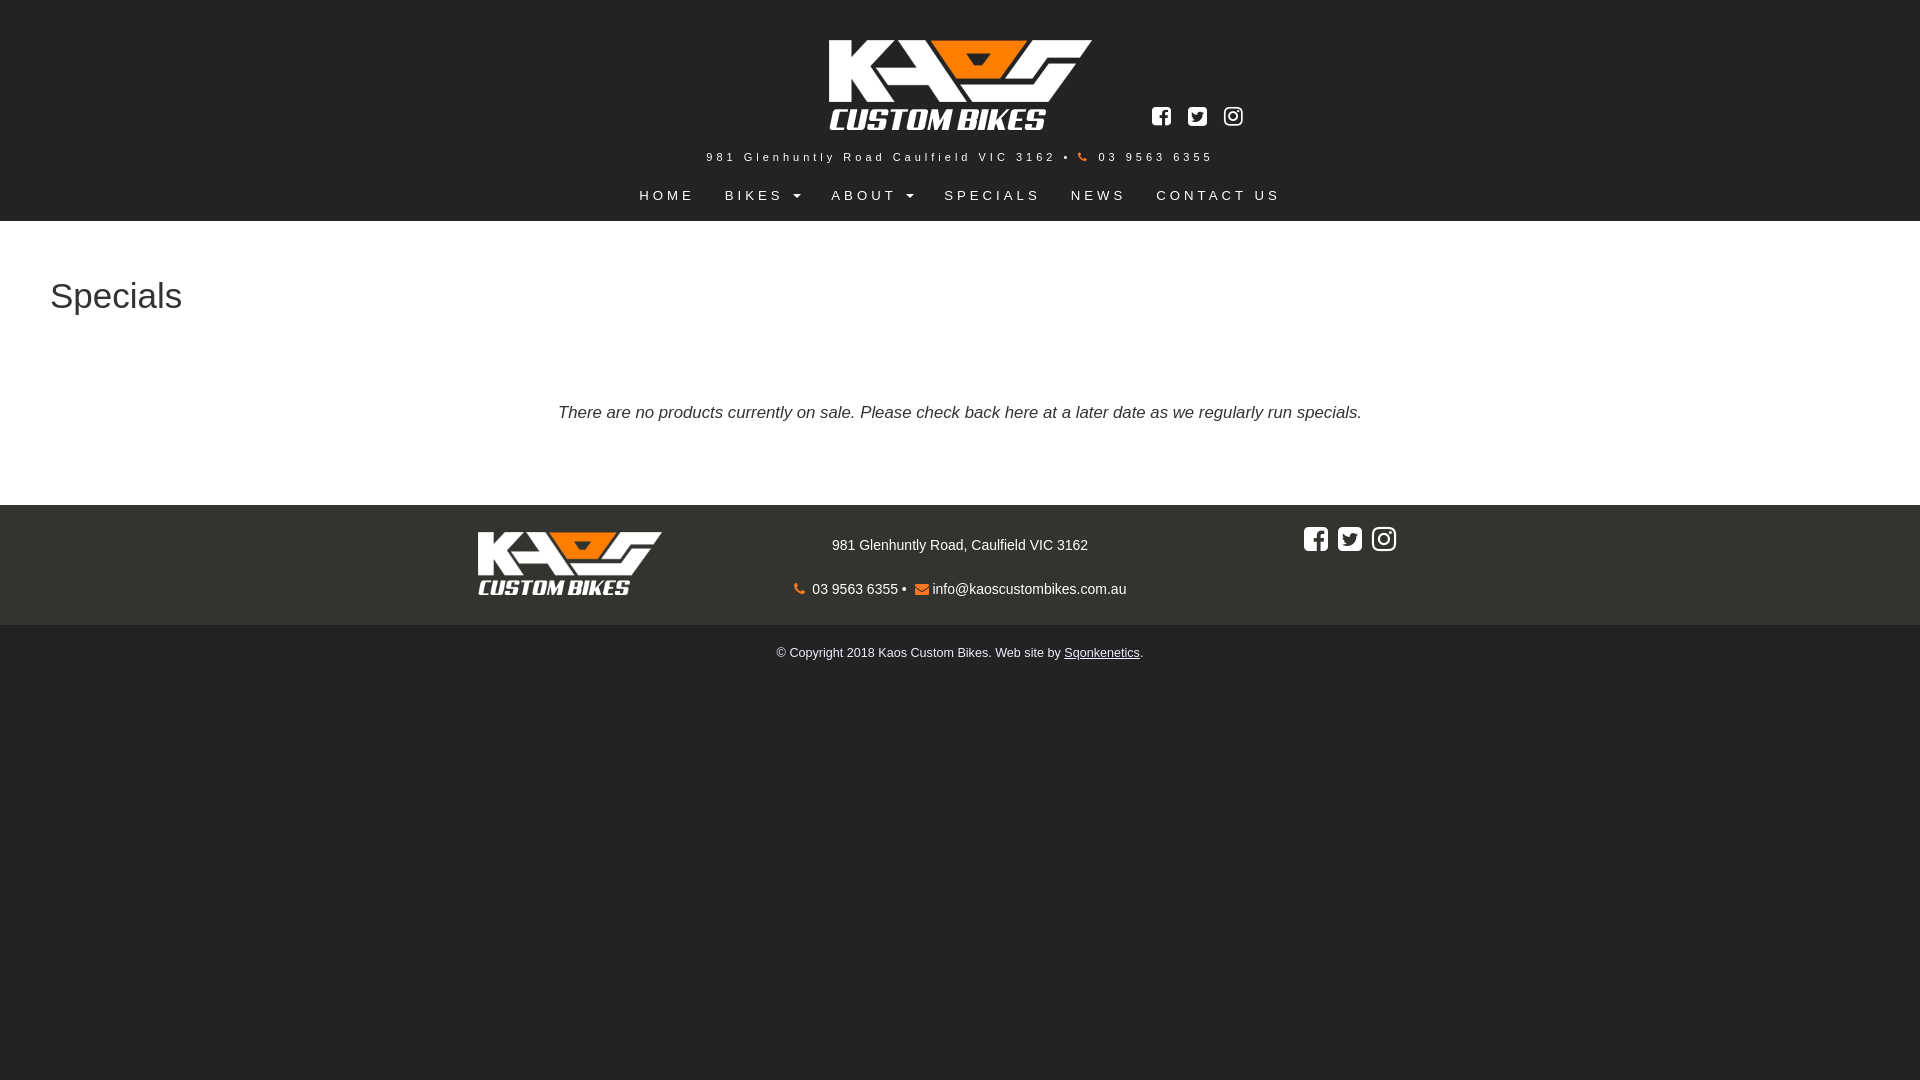 Image resolution: width=1920 pixels, height=1080 pixels. I want to click on Sqonkenetics, so click(1102, 653).